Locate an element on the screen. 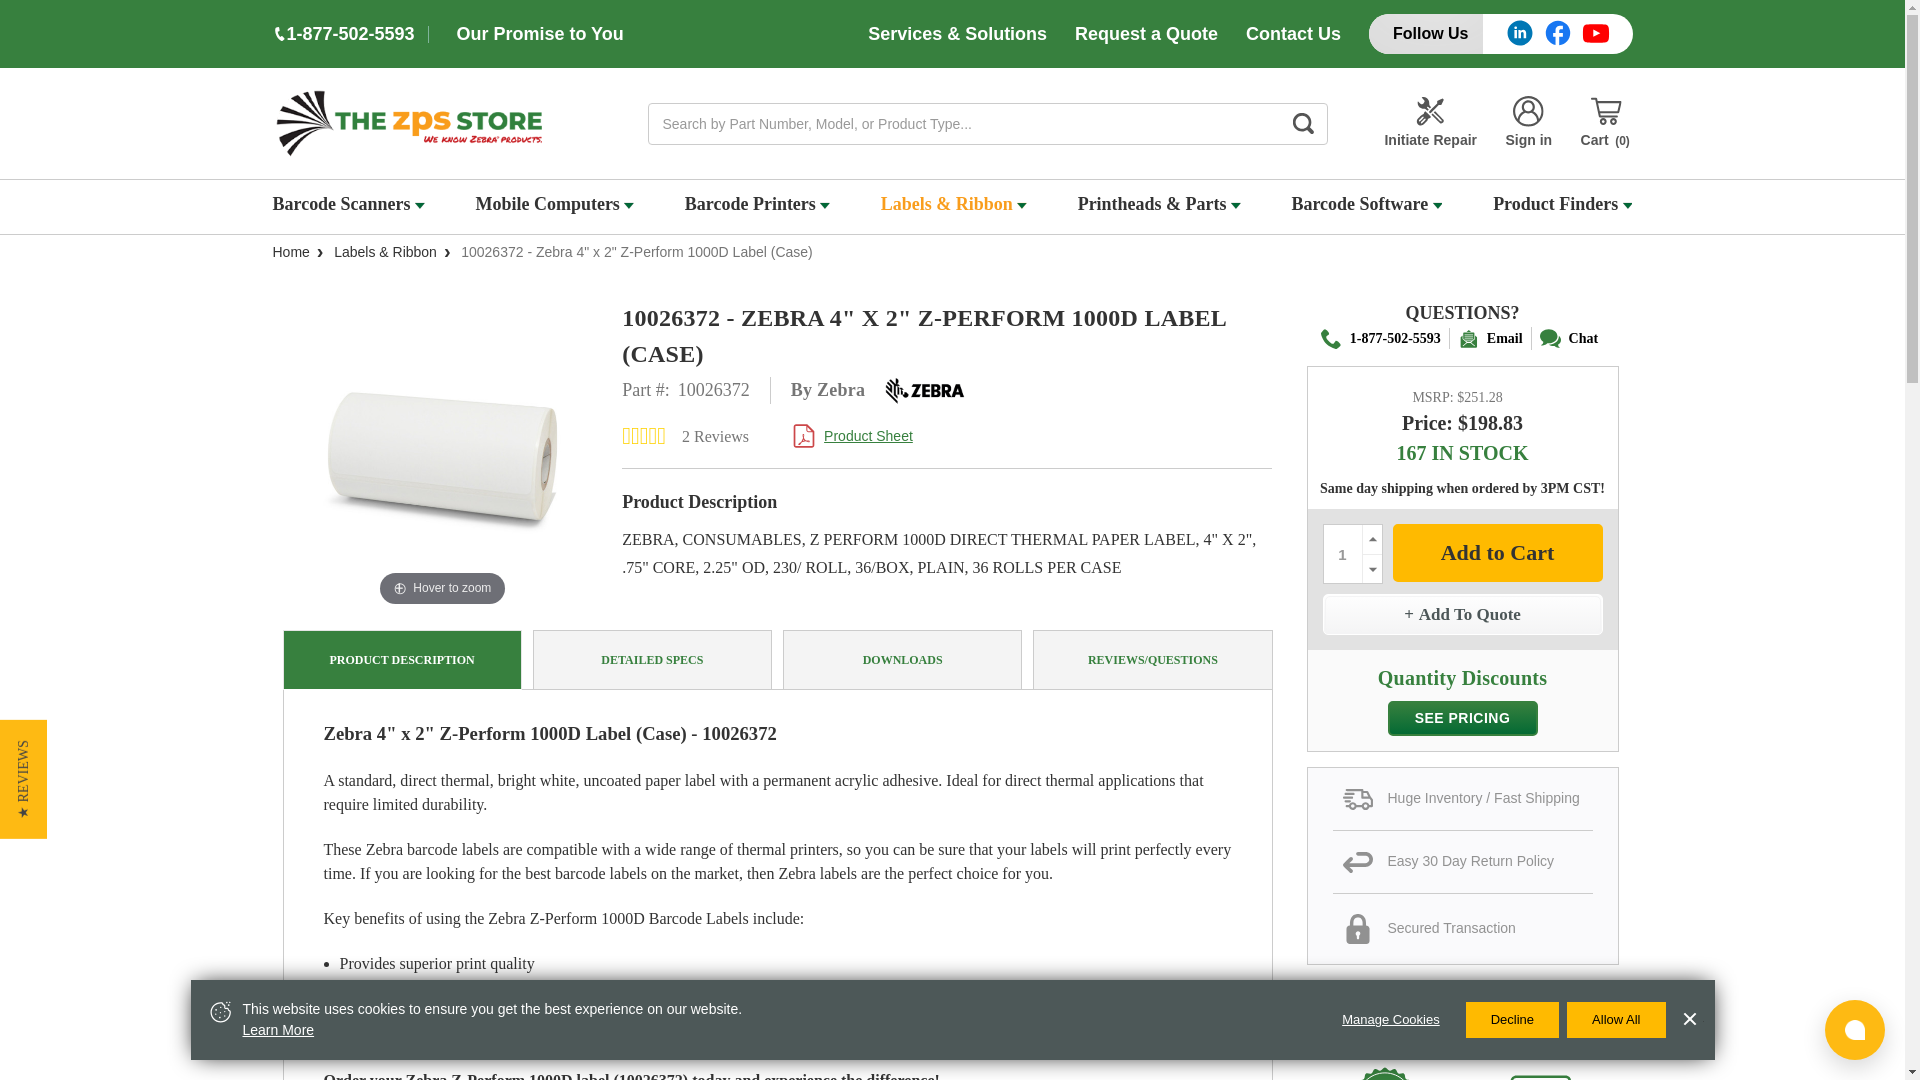 This screenshot has height=1080, width=1920. Our Promise to You is located at coordinates (539, 34).